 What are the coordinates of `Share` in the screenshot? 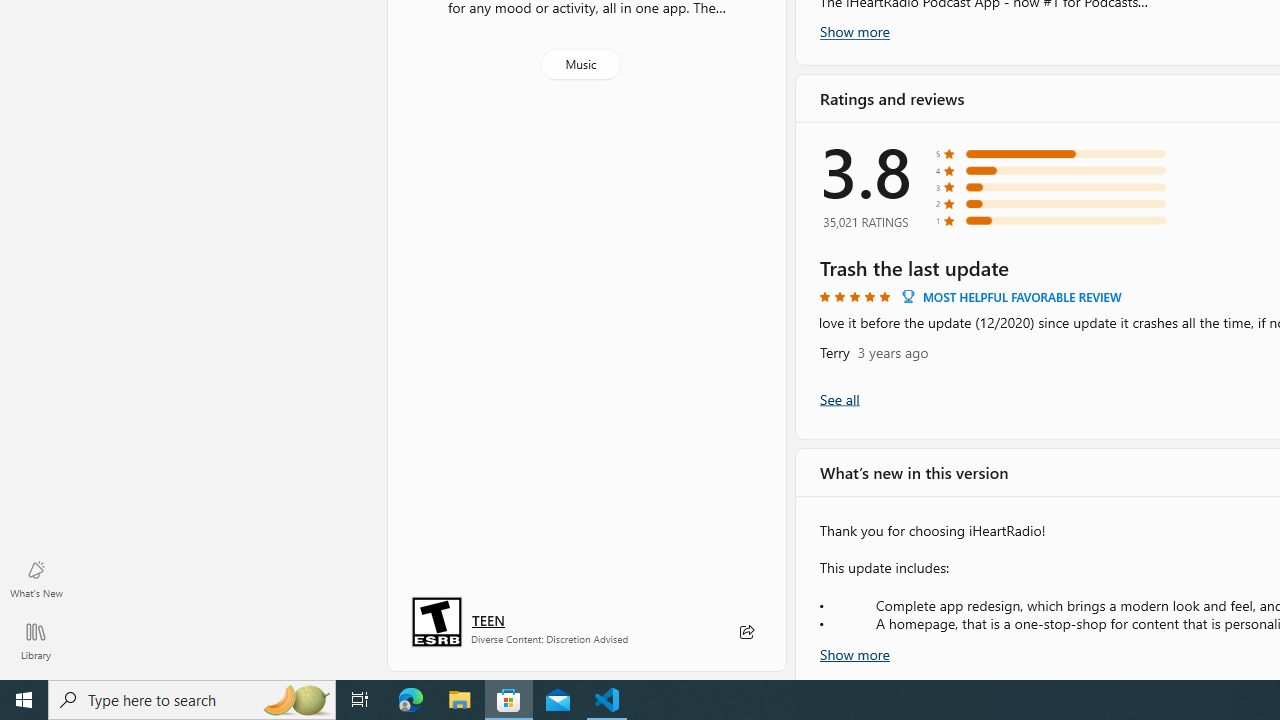 It's located at (746, 632).